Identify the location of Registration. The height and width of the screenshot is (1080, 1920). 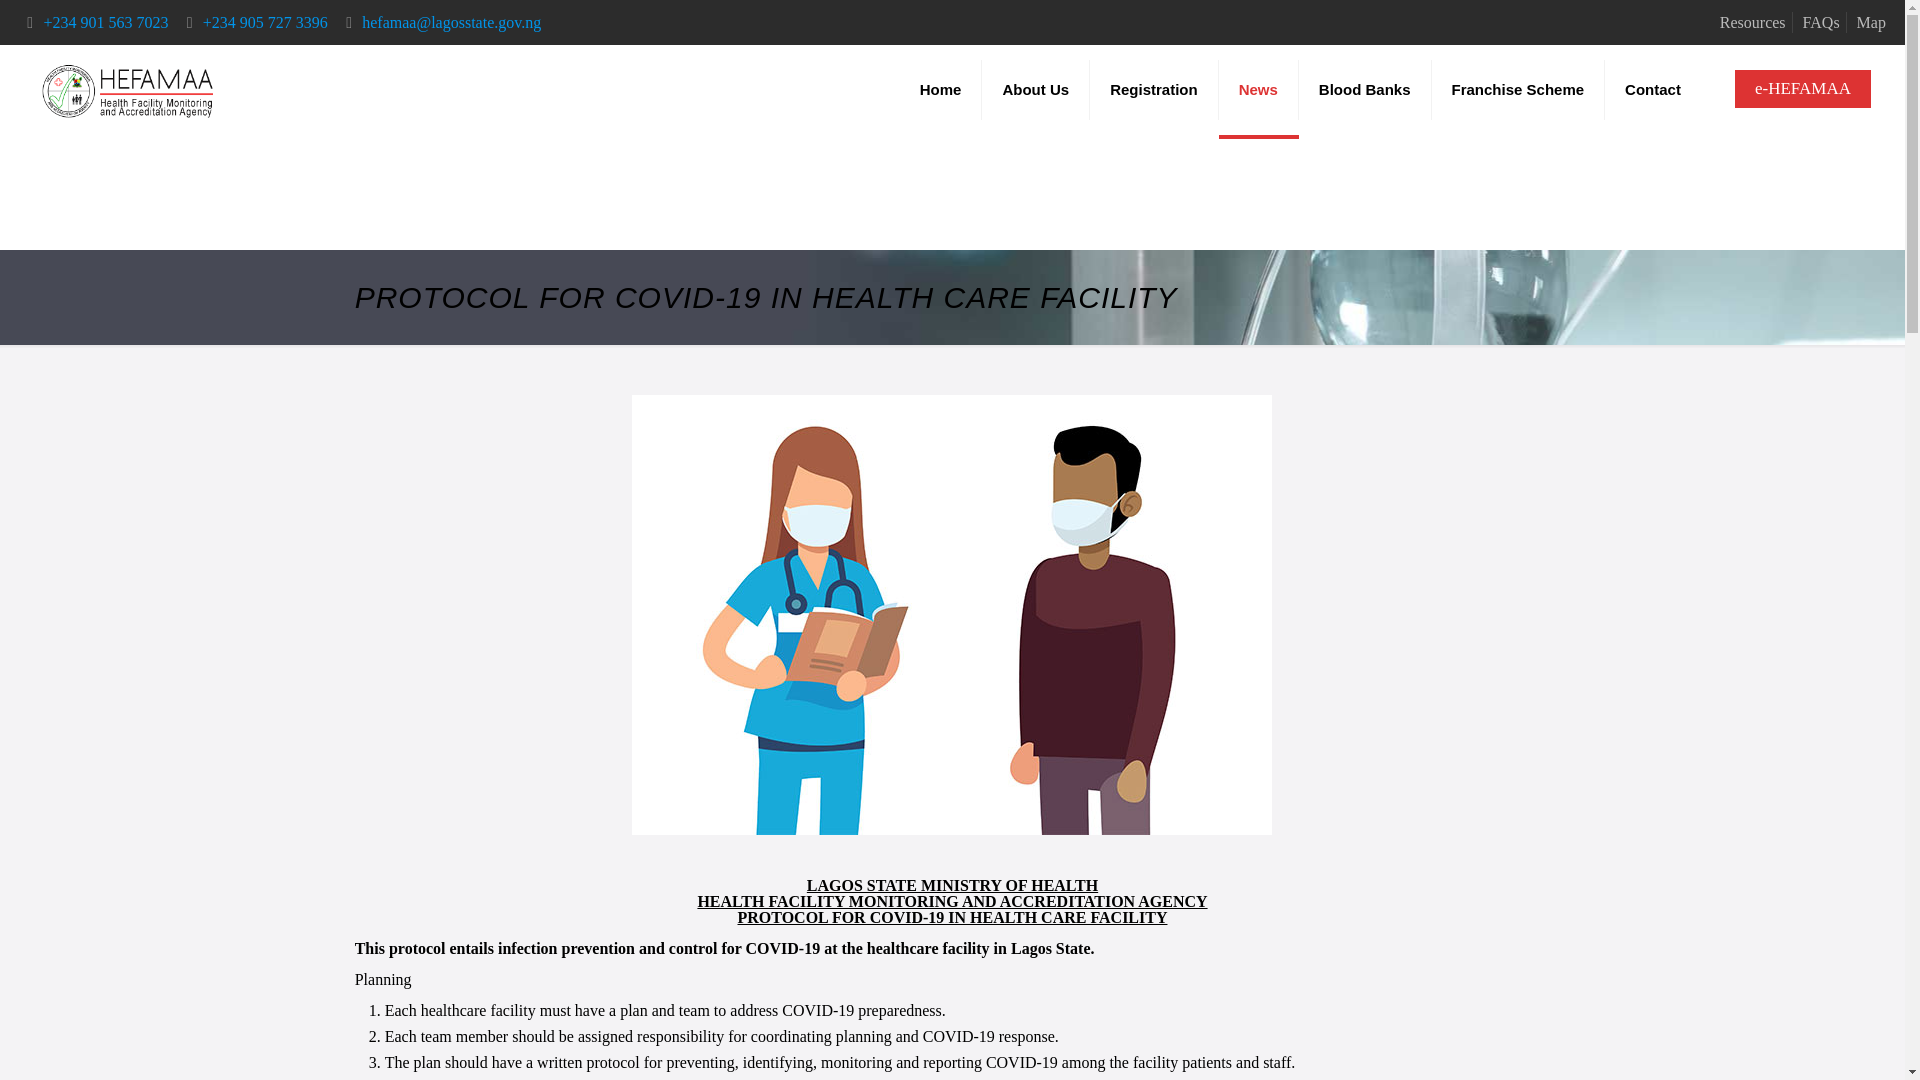
(1154, 90).